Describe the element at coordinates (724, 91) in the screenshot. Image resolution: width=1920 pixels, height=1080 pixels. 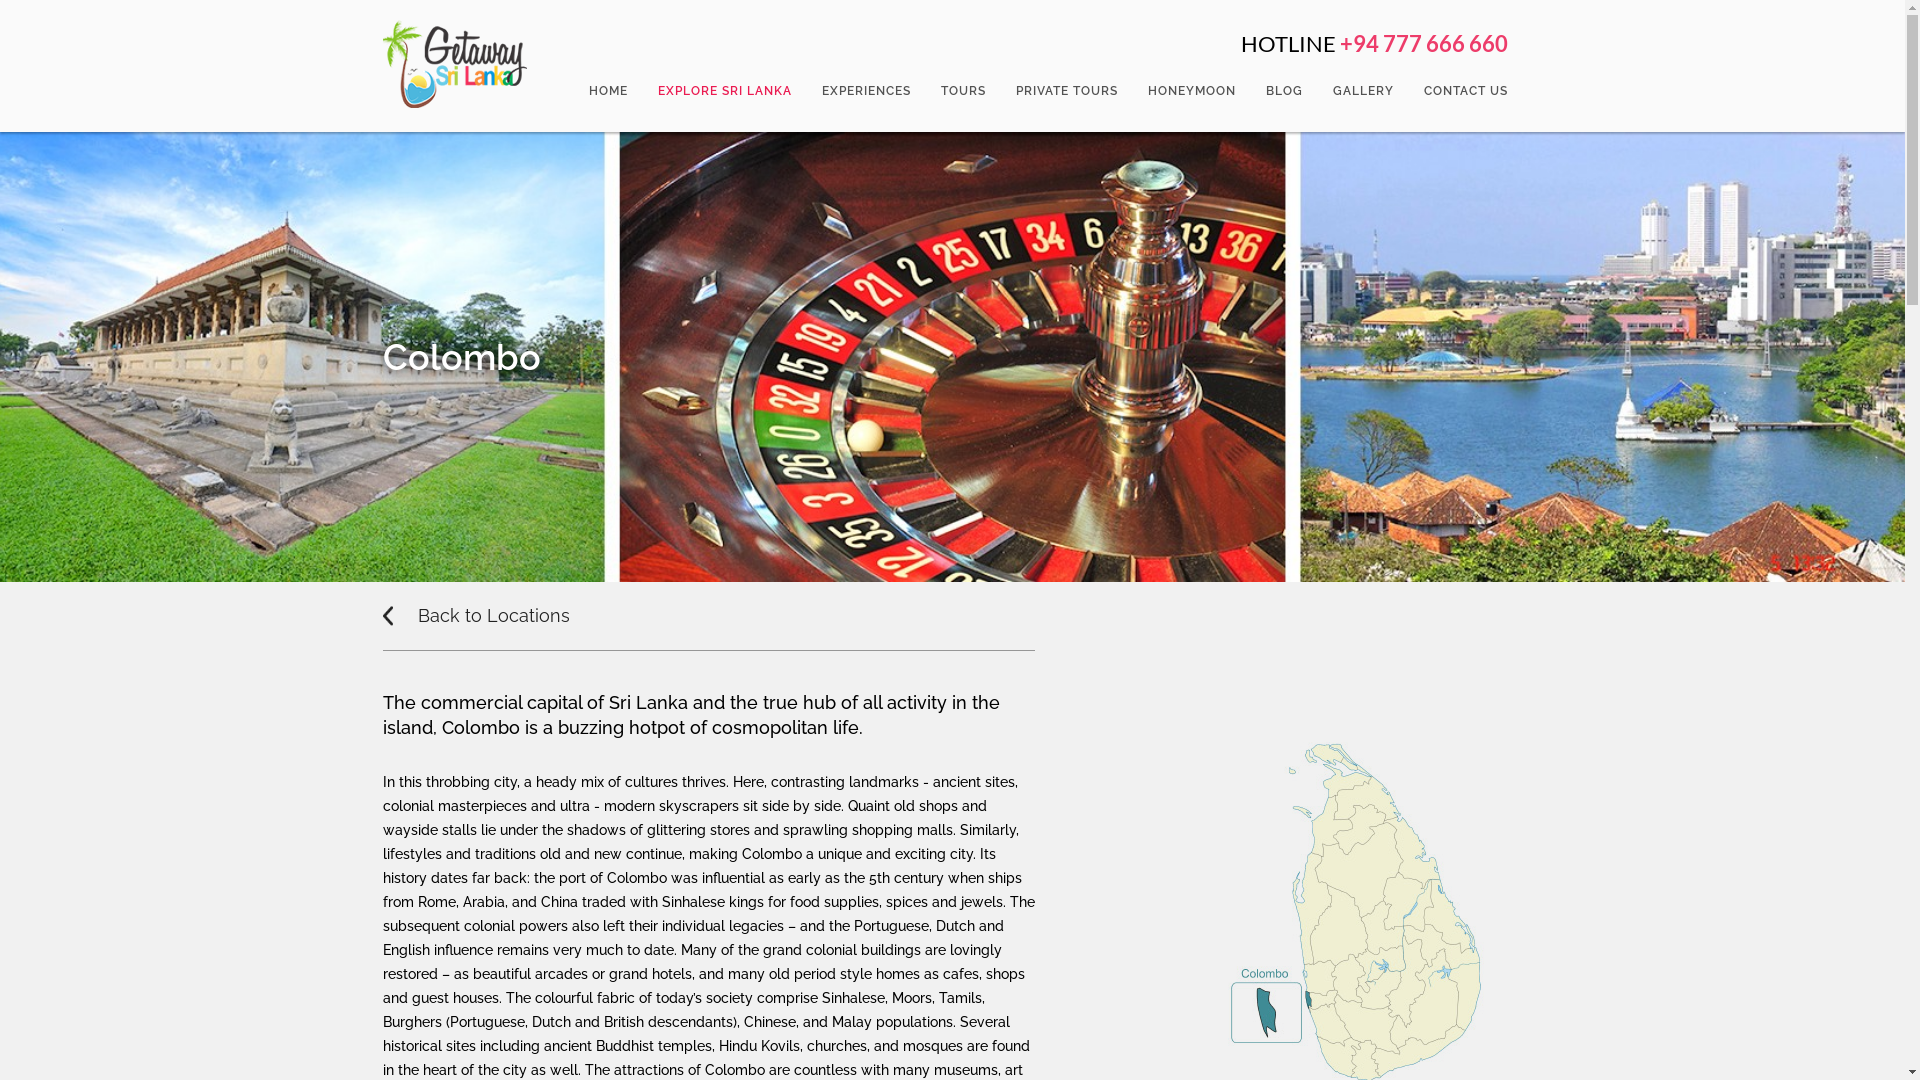
I see `EXPLORE SRI LANKA` at that location.